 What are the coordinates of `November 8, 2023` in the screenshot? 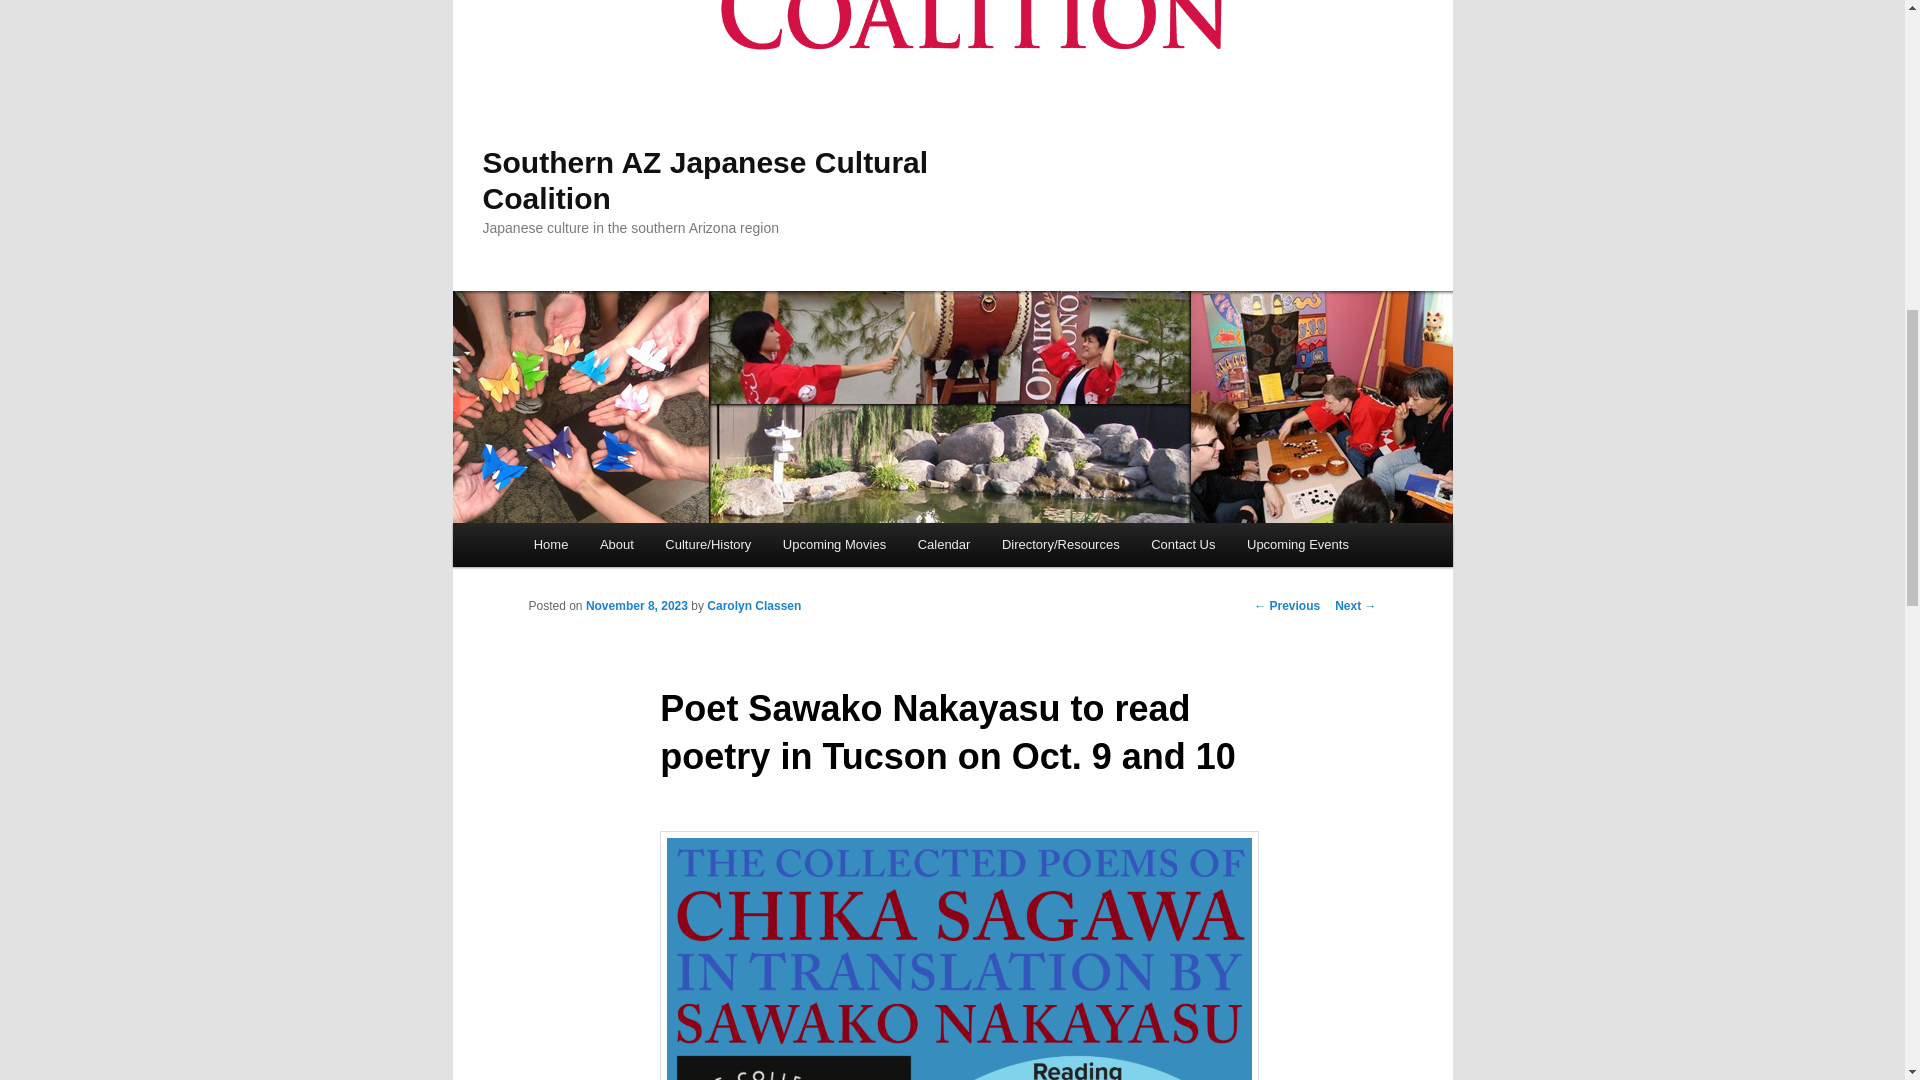 It's located at (636, 606).